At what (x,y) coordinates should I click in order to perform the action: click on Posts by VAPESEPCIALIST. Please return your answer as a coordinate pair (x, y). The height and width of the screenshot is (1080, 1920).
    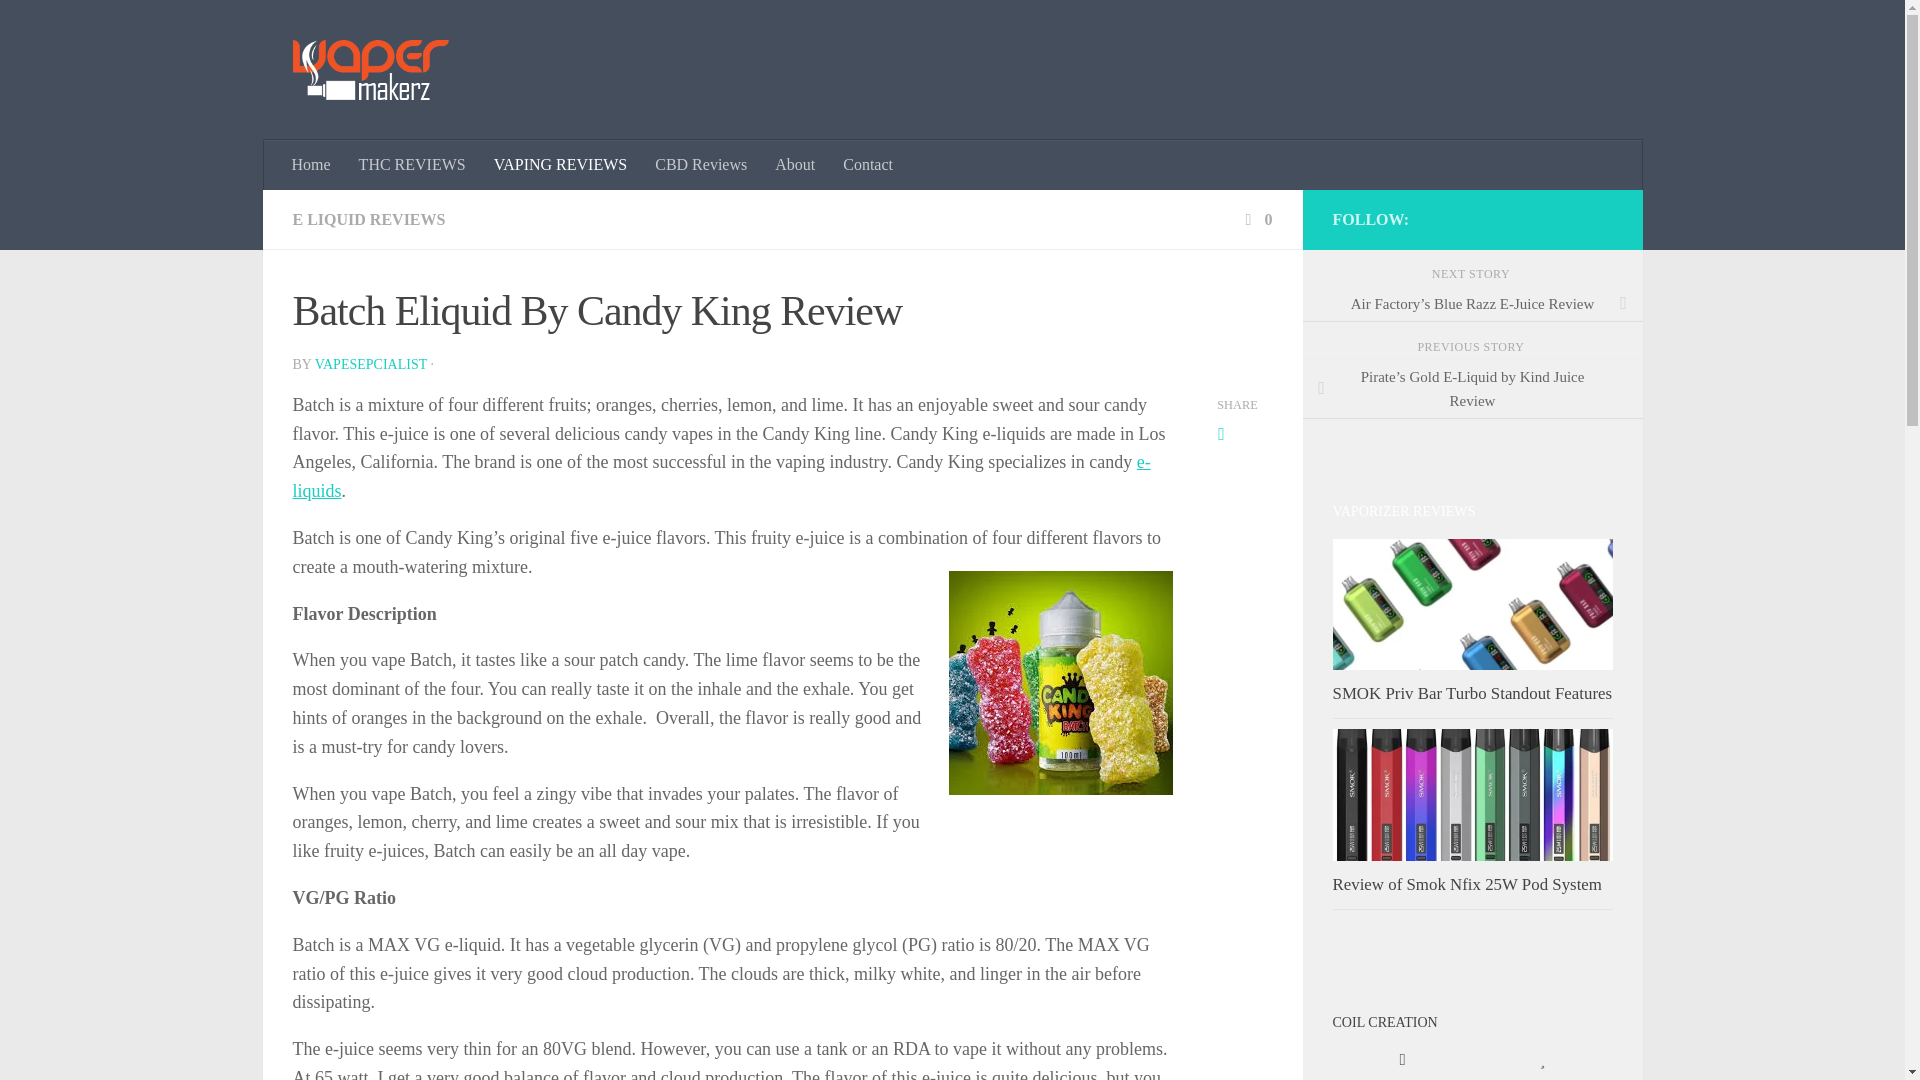
    Looking at the image, I should click on (370, 364).